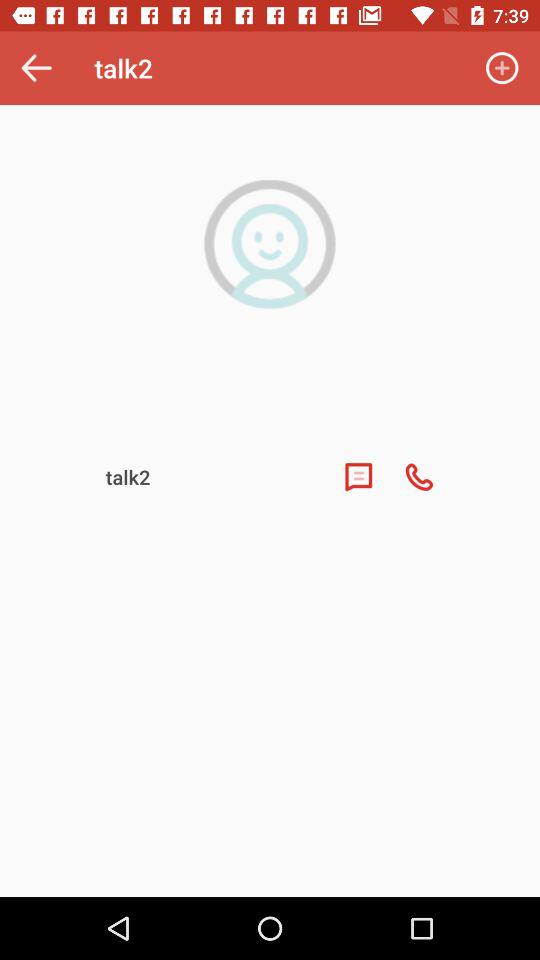  What do you see at coordinates (419, 477) in the screenshot?
I see `call this contact` at bounding box center [419, 477].